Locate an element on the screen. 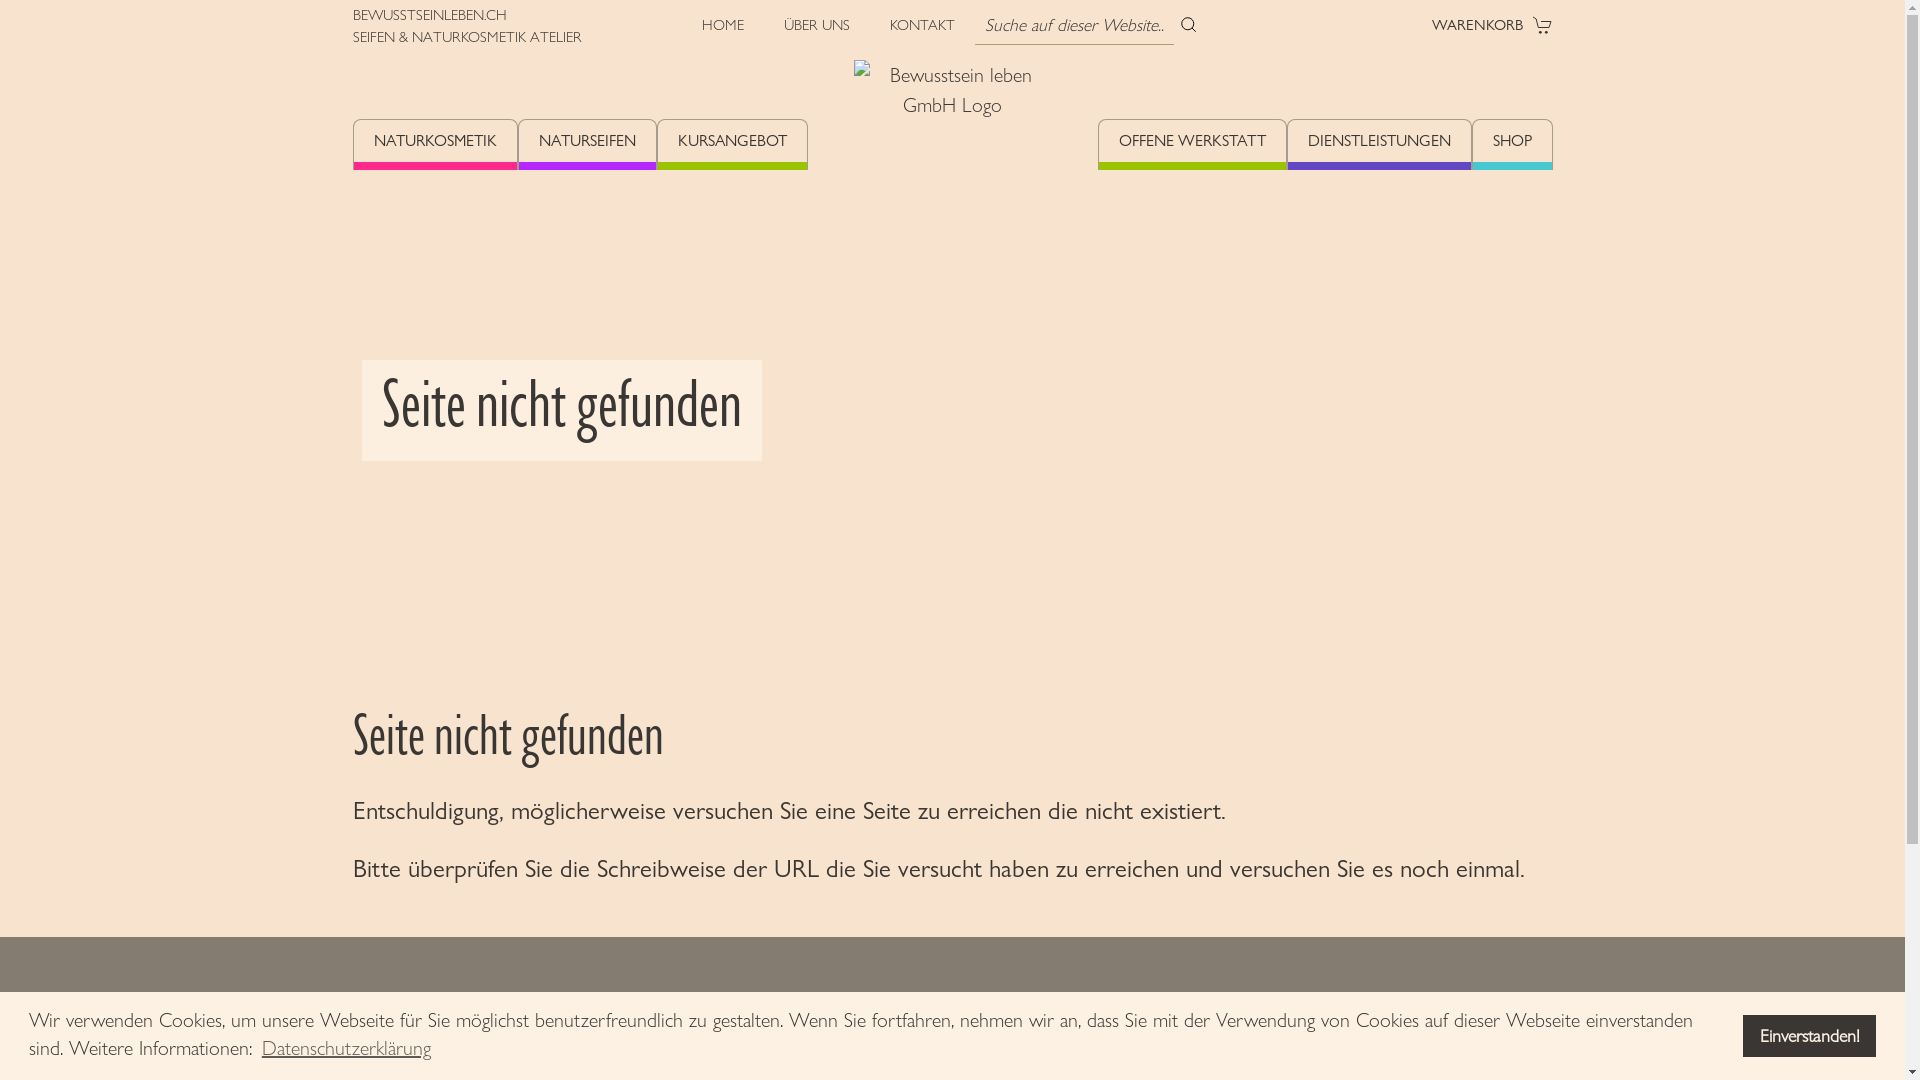  SEIFEN & NATURKOSMETIK ATELIER is located at coordinates (466, 37).